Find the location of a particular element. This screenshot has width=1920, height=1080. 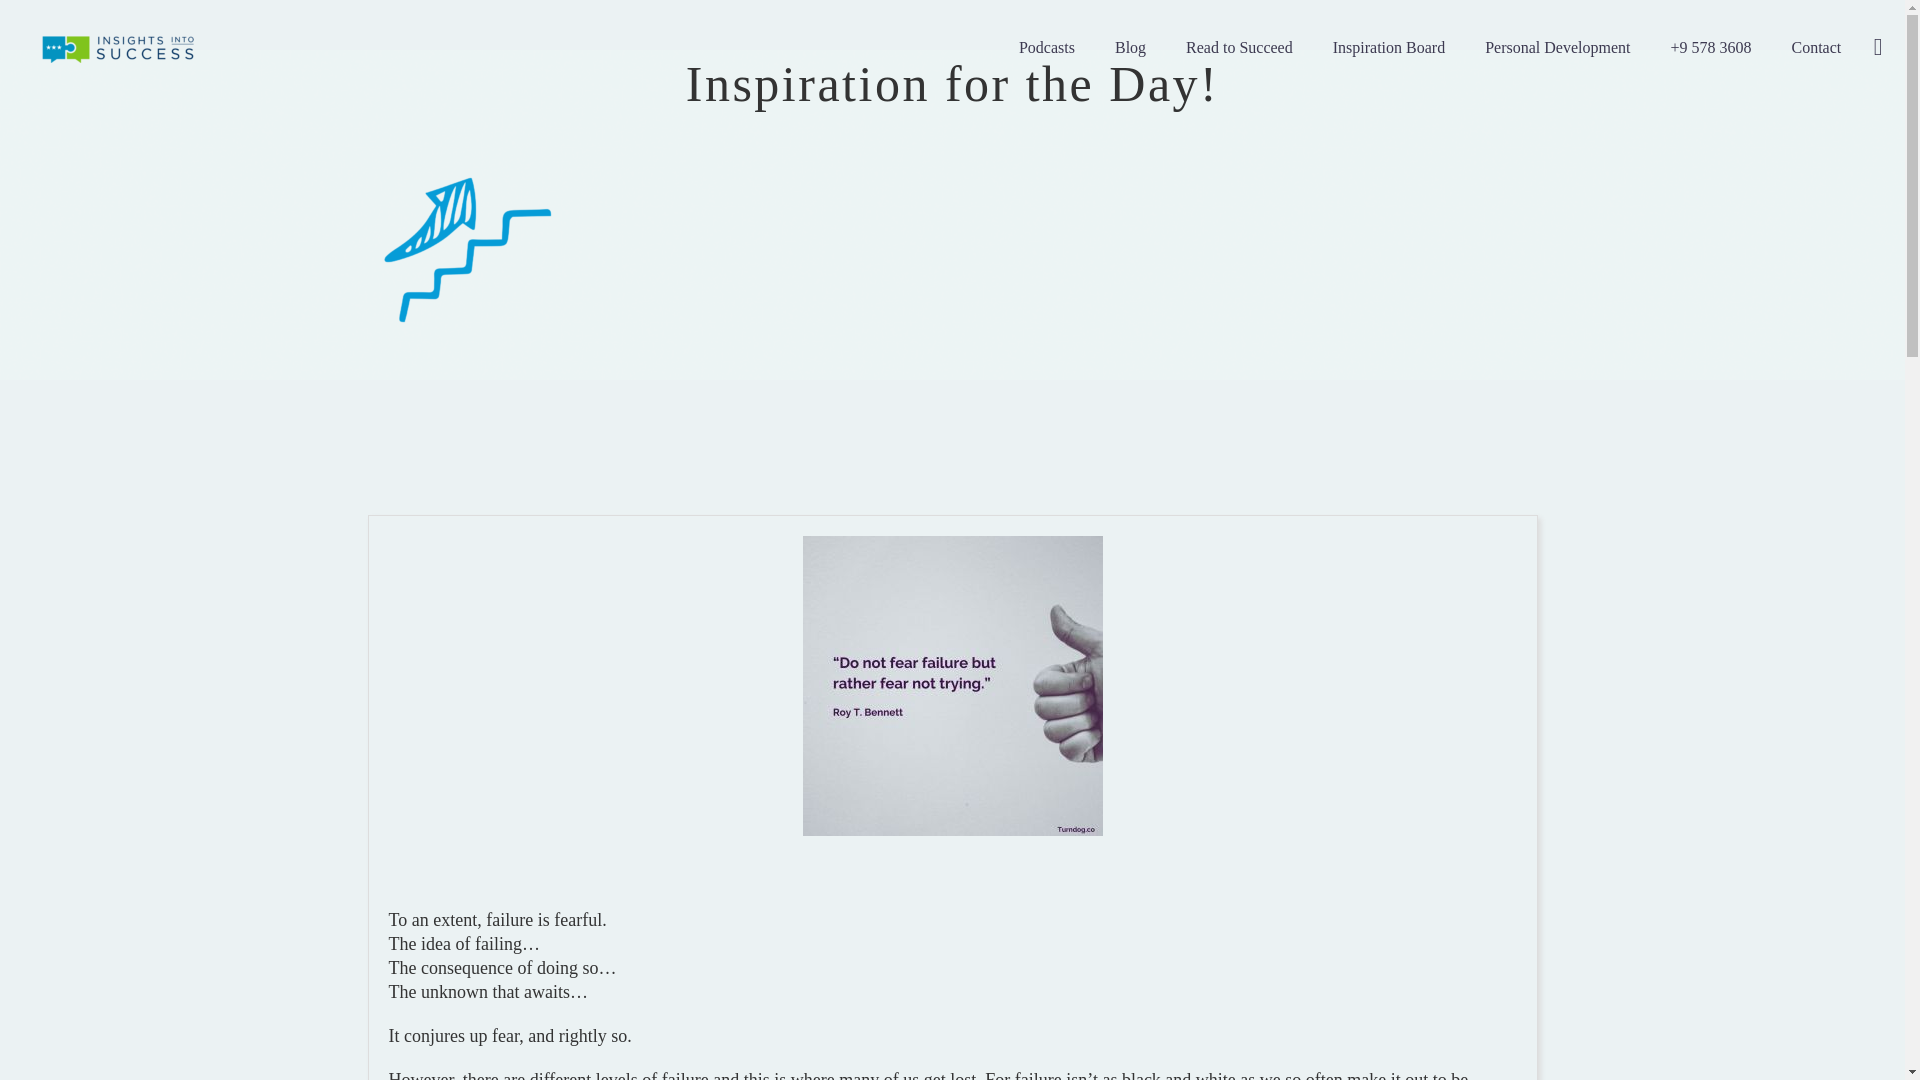

Read to Succeed is located at coordinates (1239, 48).